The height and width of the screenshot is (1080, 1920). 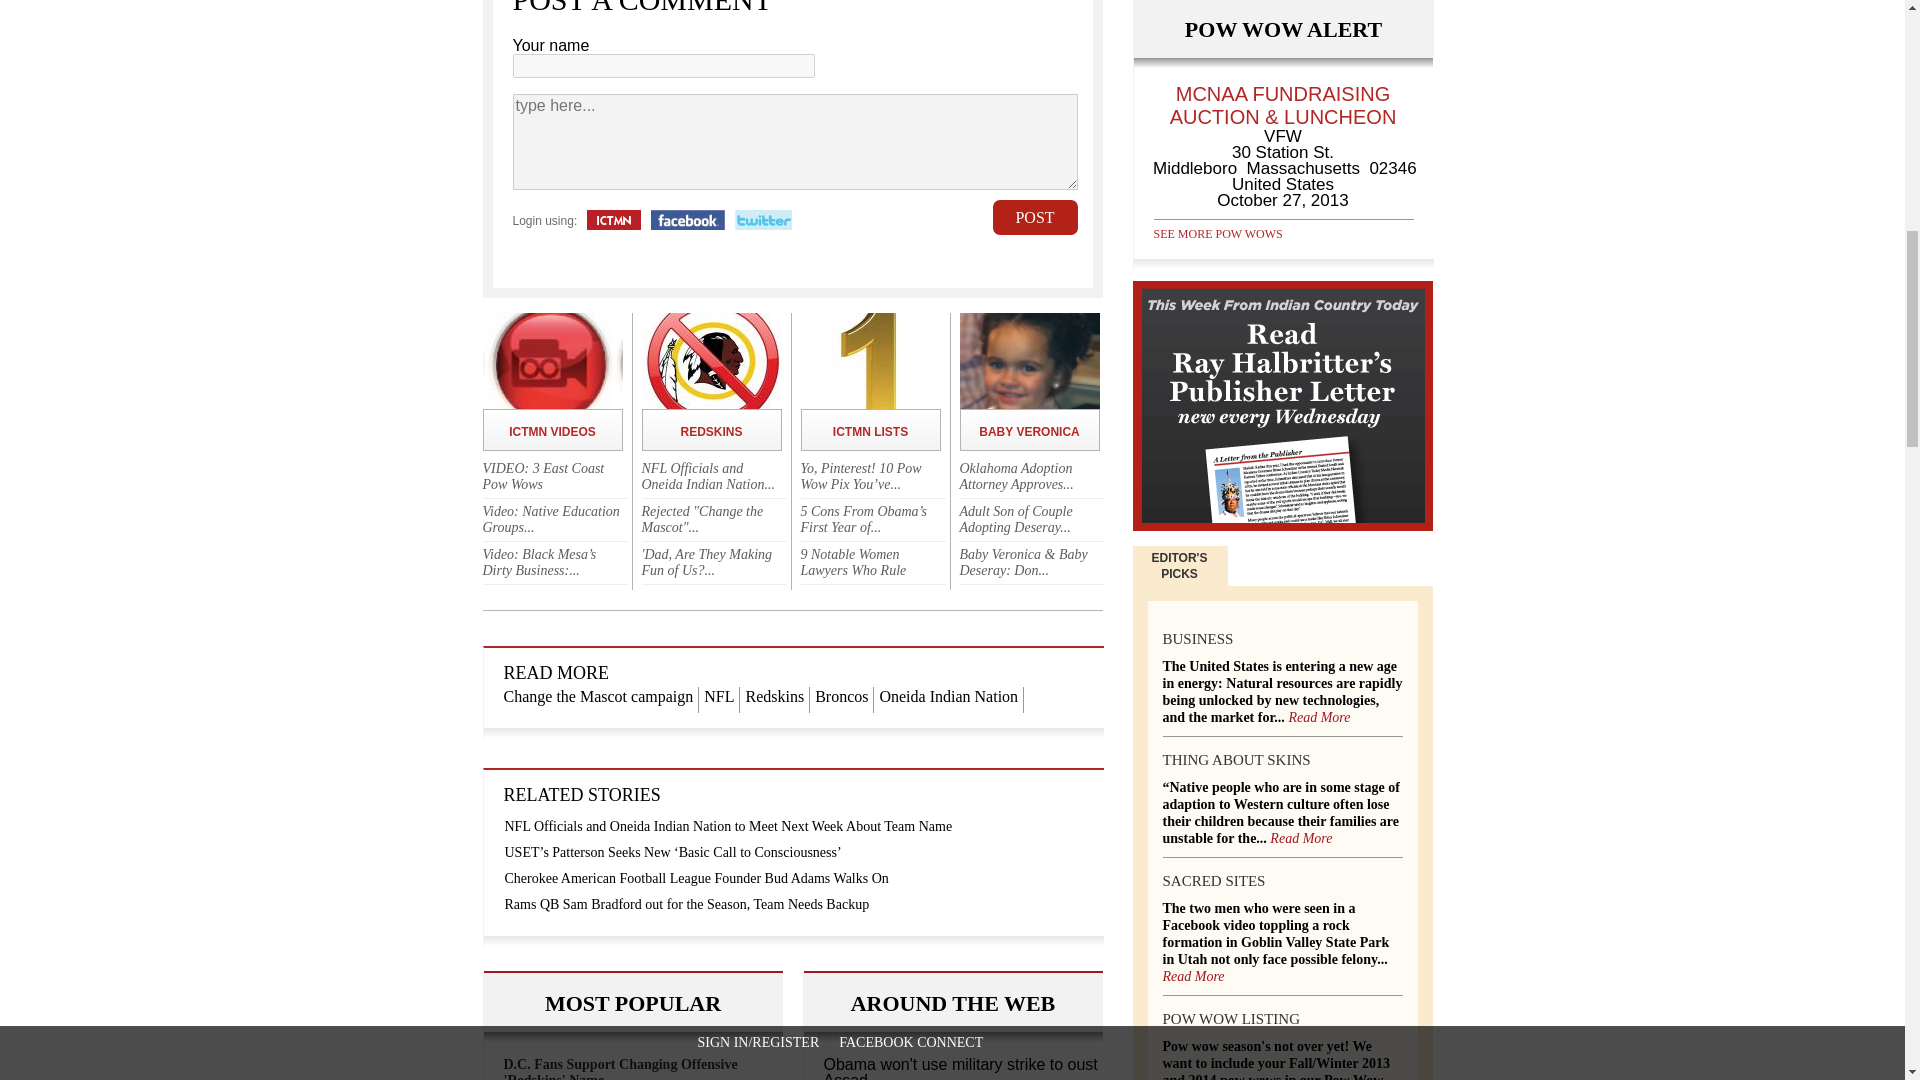 I want to click on POST, so click(x=1034, y=217).